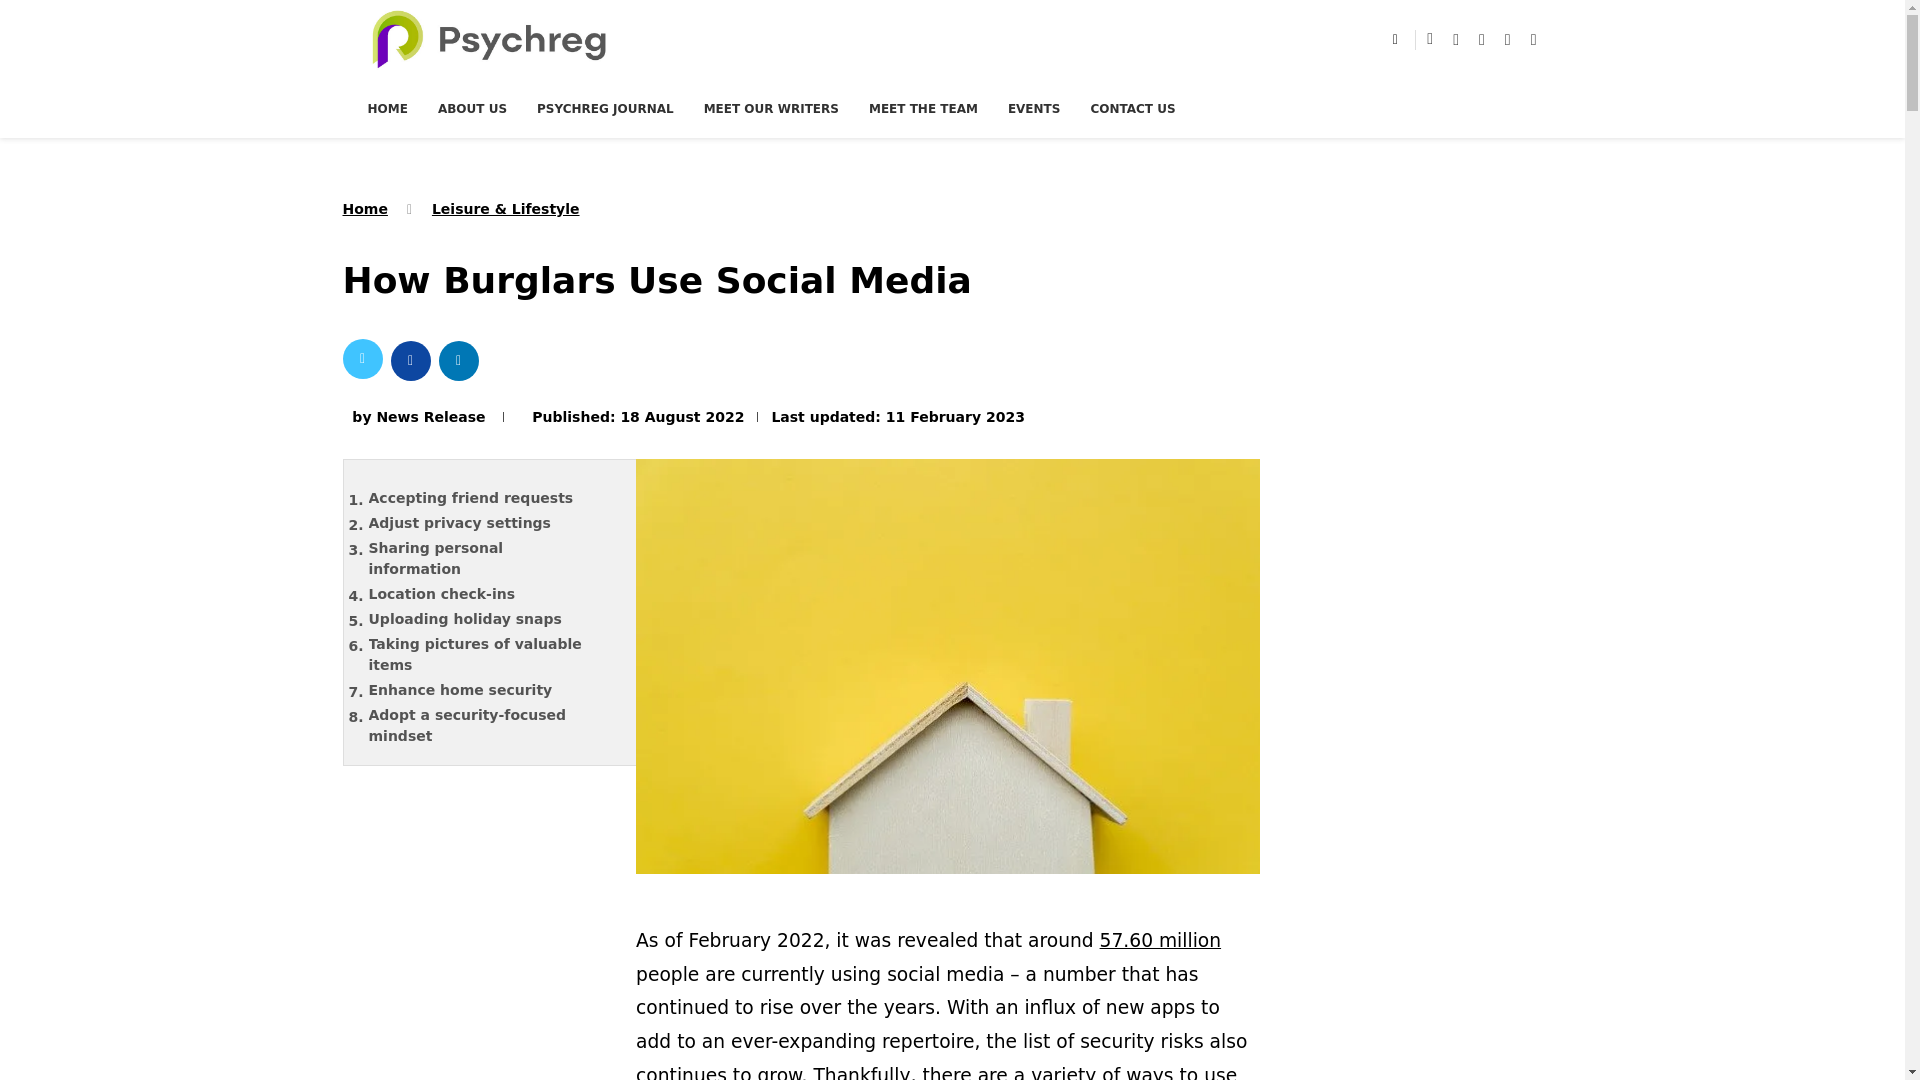 This screenshot has width=1920, height=1080. I want to click on Sharing personal information, so click(493, 558).